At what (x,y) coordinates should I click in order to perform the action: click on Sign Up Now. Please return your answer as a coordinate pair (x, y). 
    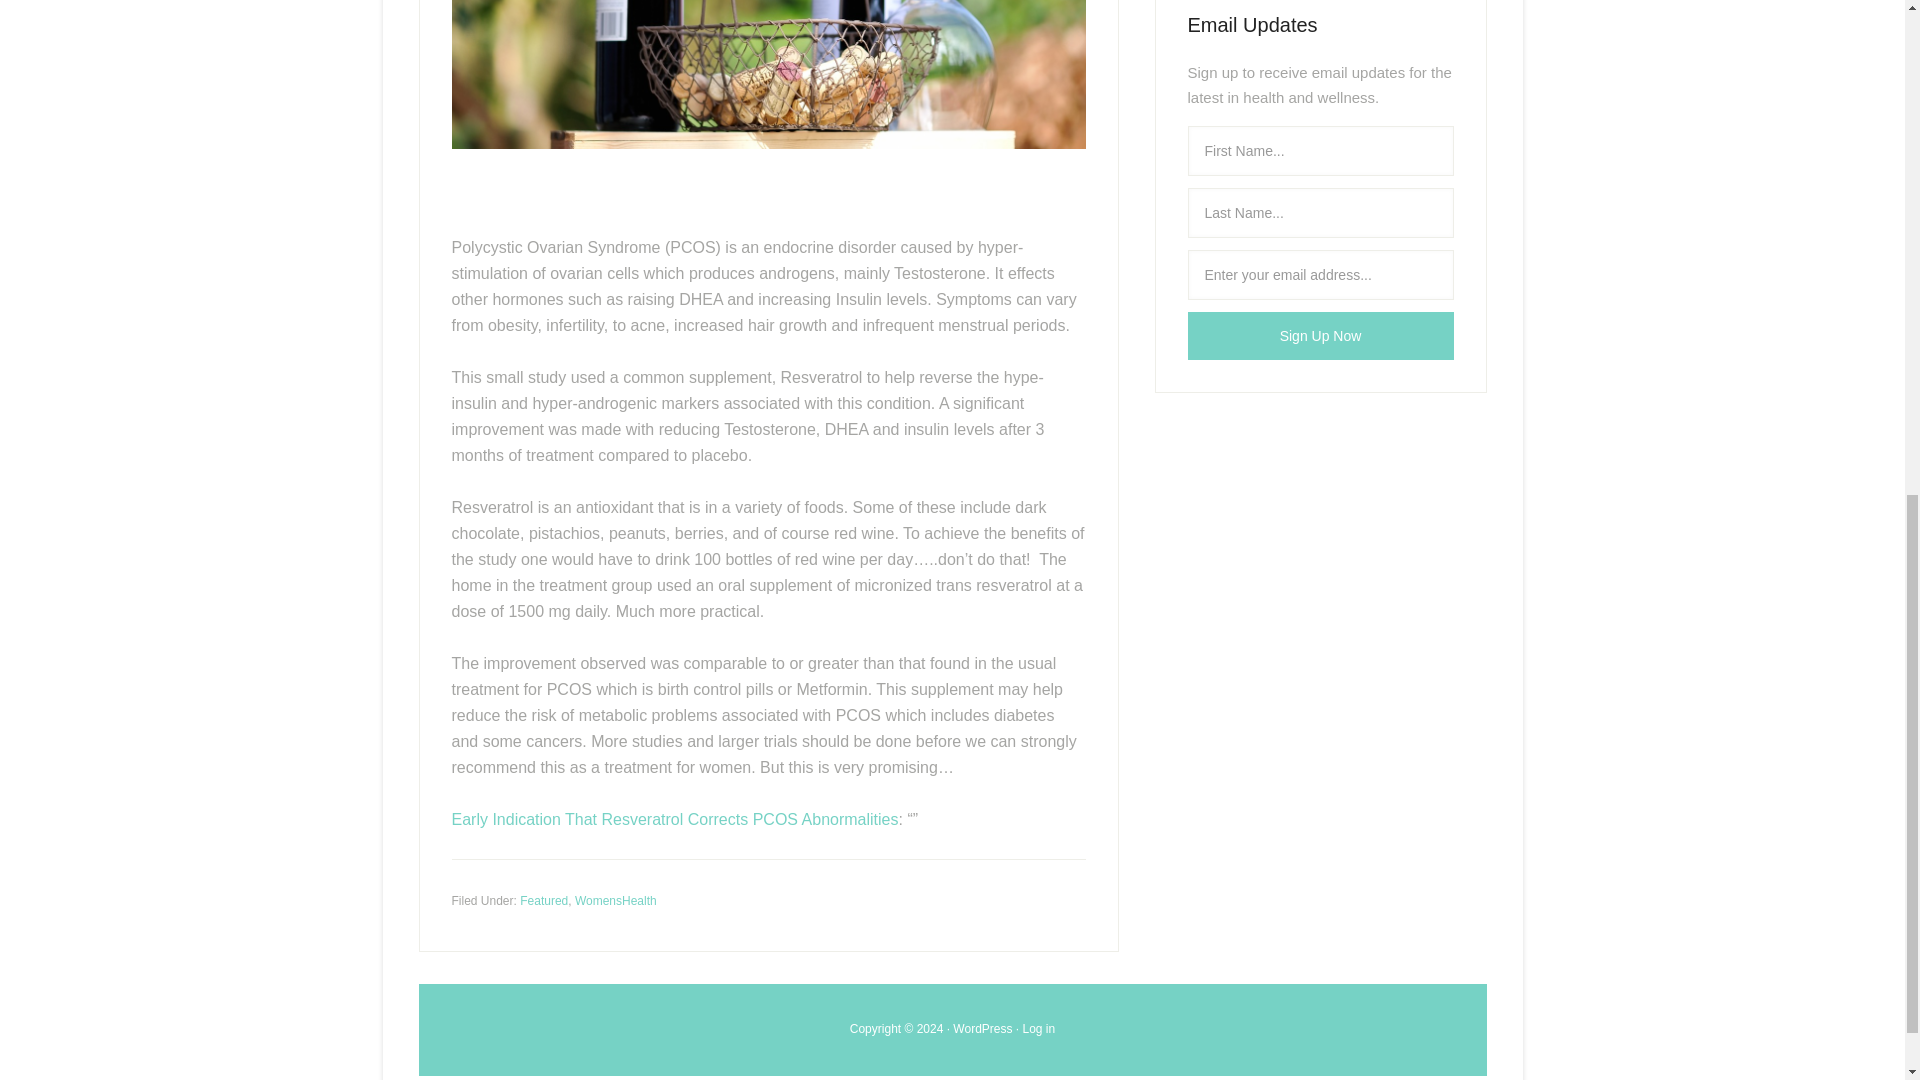
    Looking at the image, I should click on (1320, 336).